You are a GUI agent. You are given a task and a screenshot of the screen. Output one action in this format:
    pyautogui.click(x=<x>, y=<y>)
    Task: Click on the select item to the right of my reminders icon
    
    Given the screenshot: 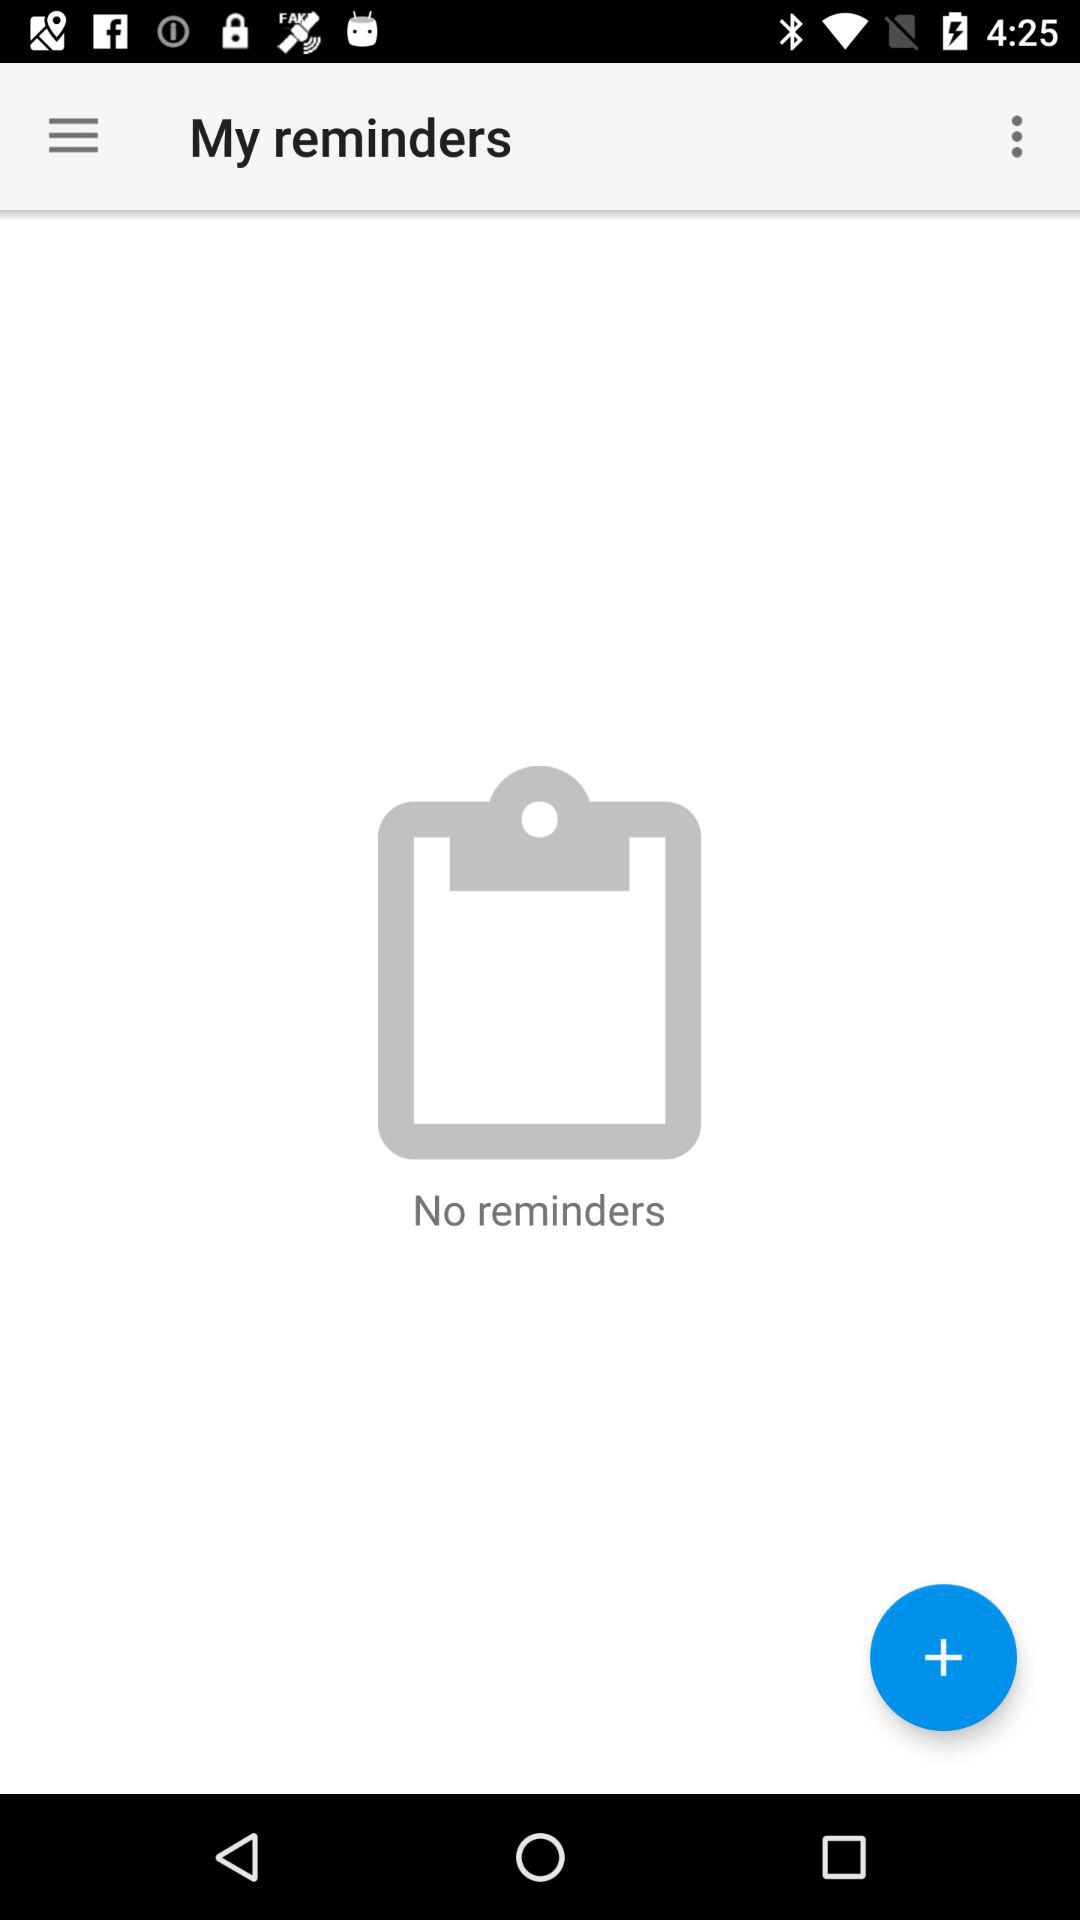 What is the action you would take?
    pyautogui.click(x=1016, y=136)
    